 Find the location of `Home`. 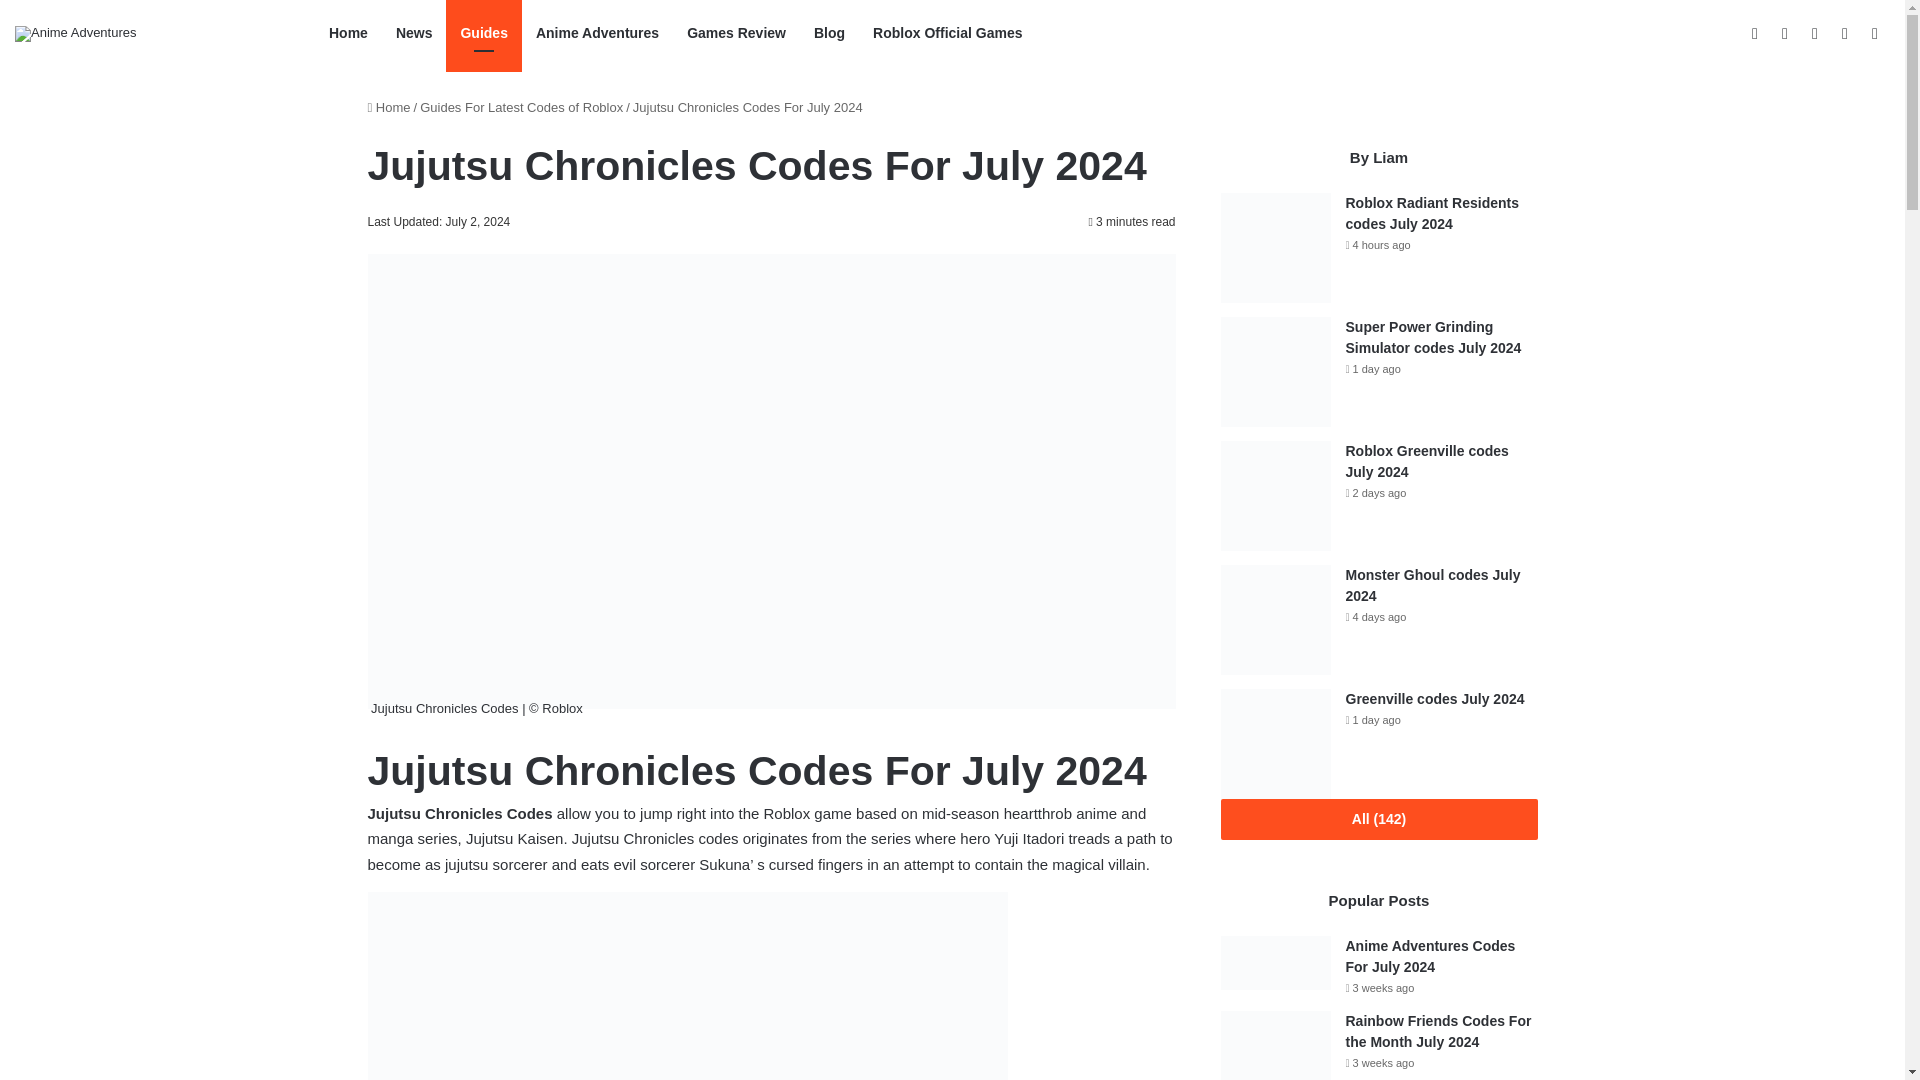

Home is located at coordinates (348, 33).